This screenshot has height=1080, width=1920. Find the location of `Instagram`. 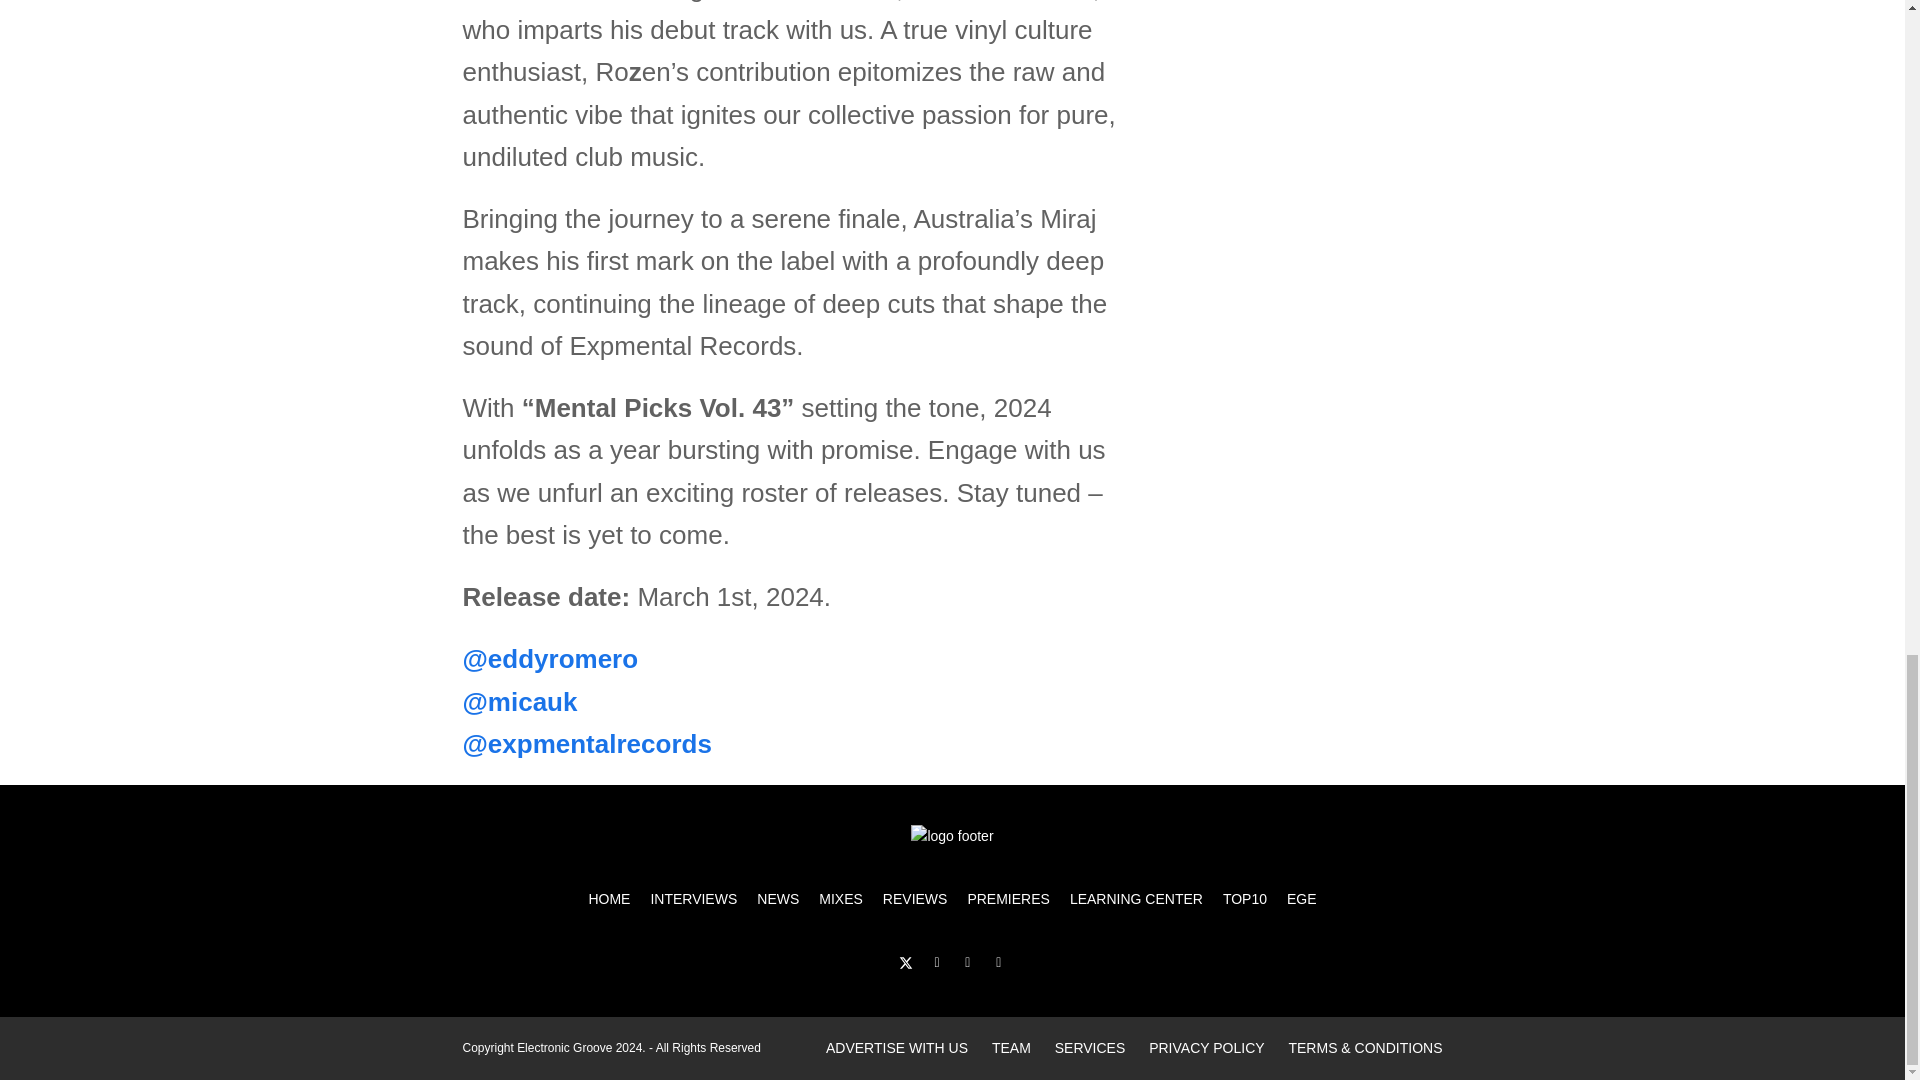

Instagram is located at coordinates (968, 964).